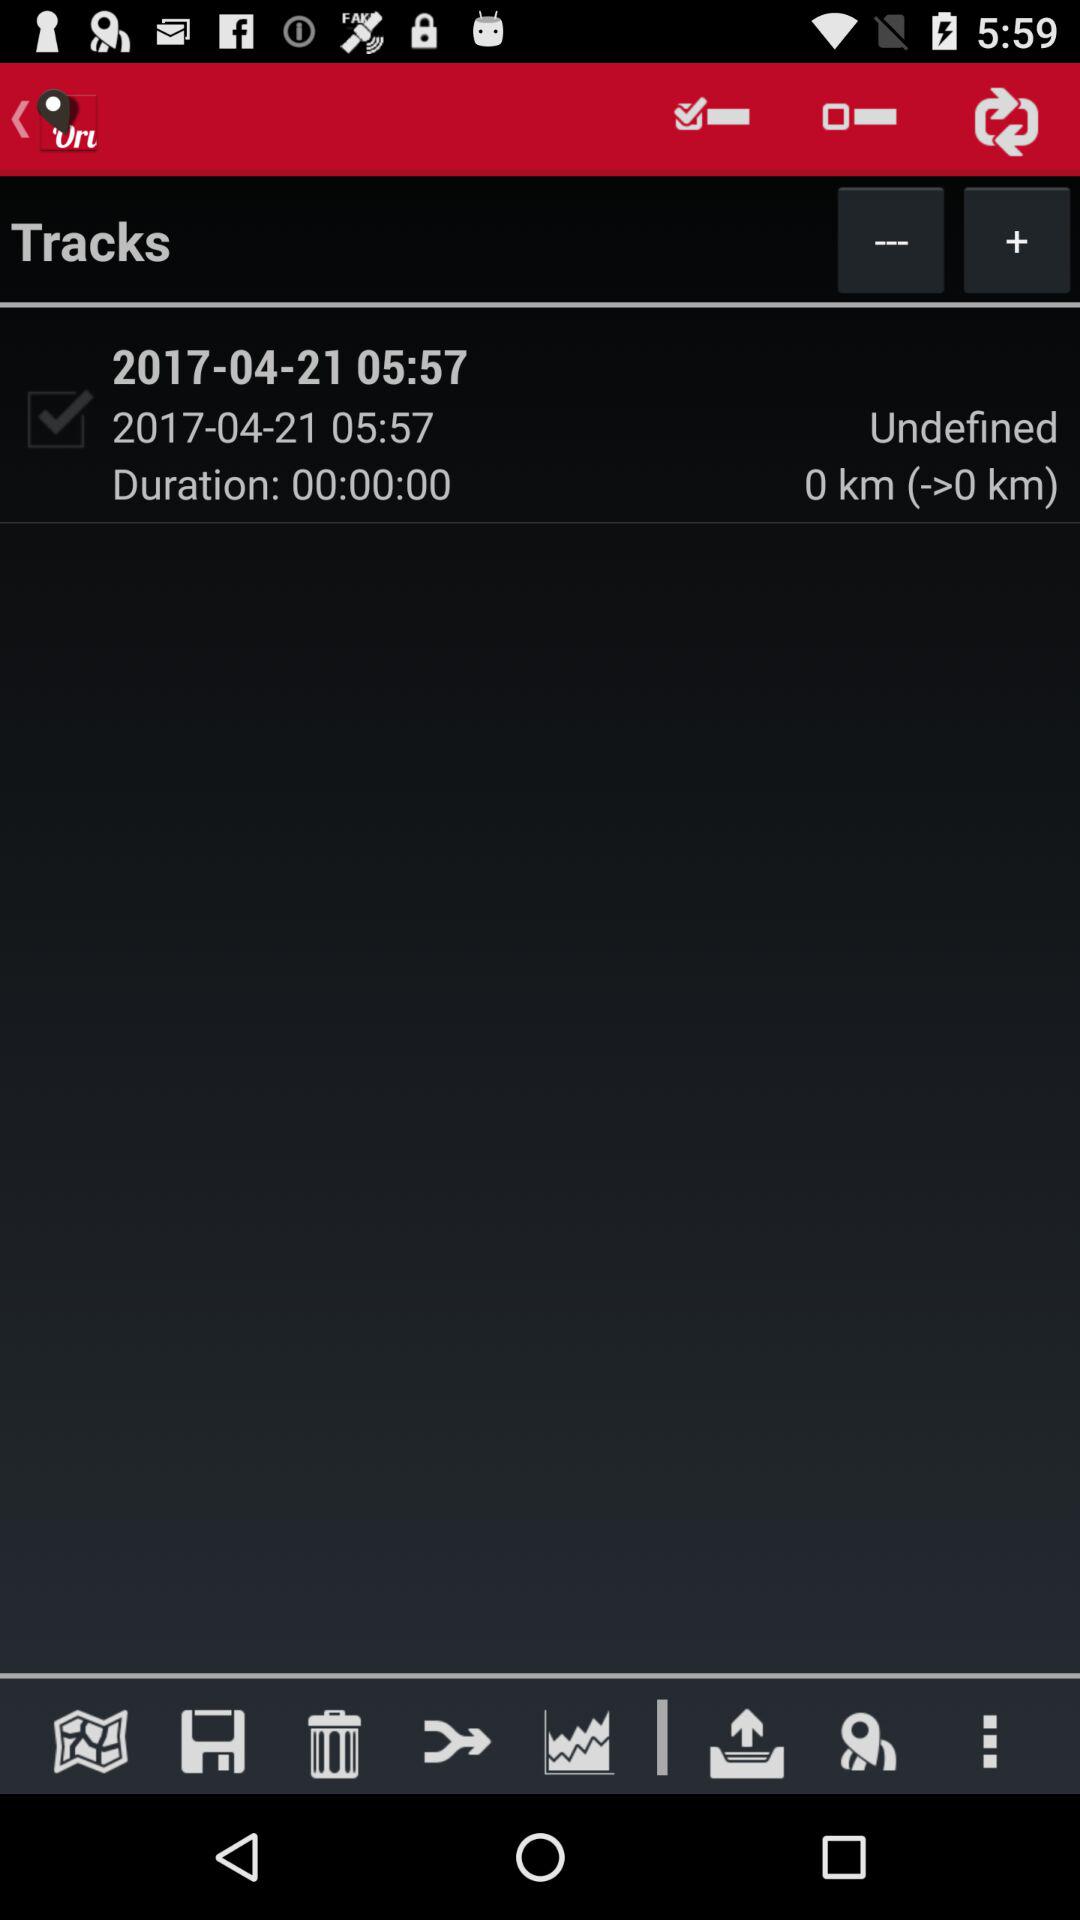  I want to click on go do dounulod, so click(747, 1741).